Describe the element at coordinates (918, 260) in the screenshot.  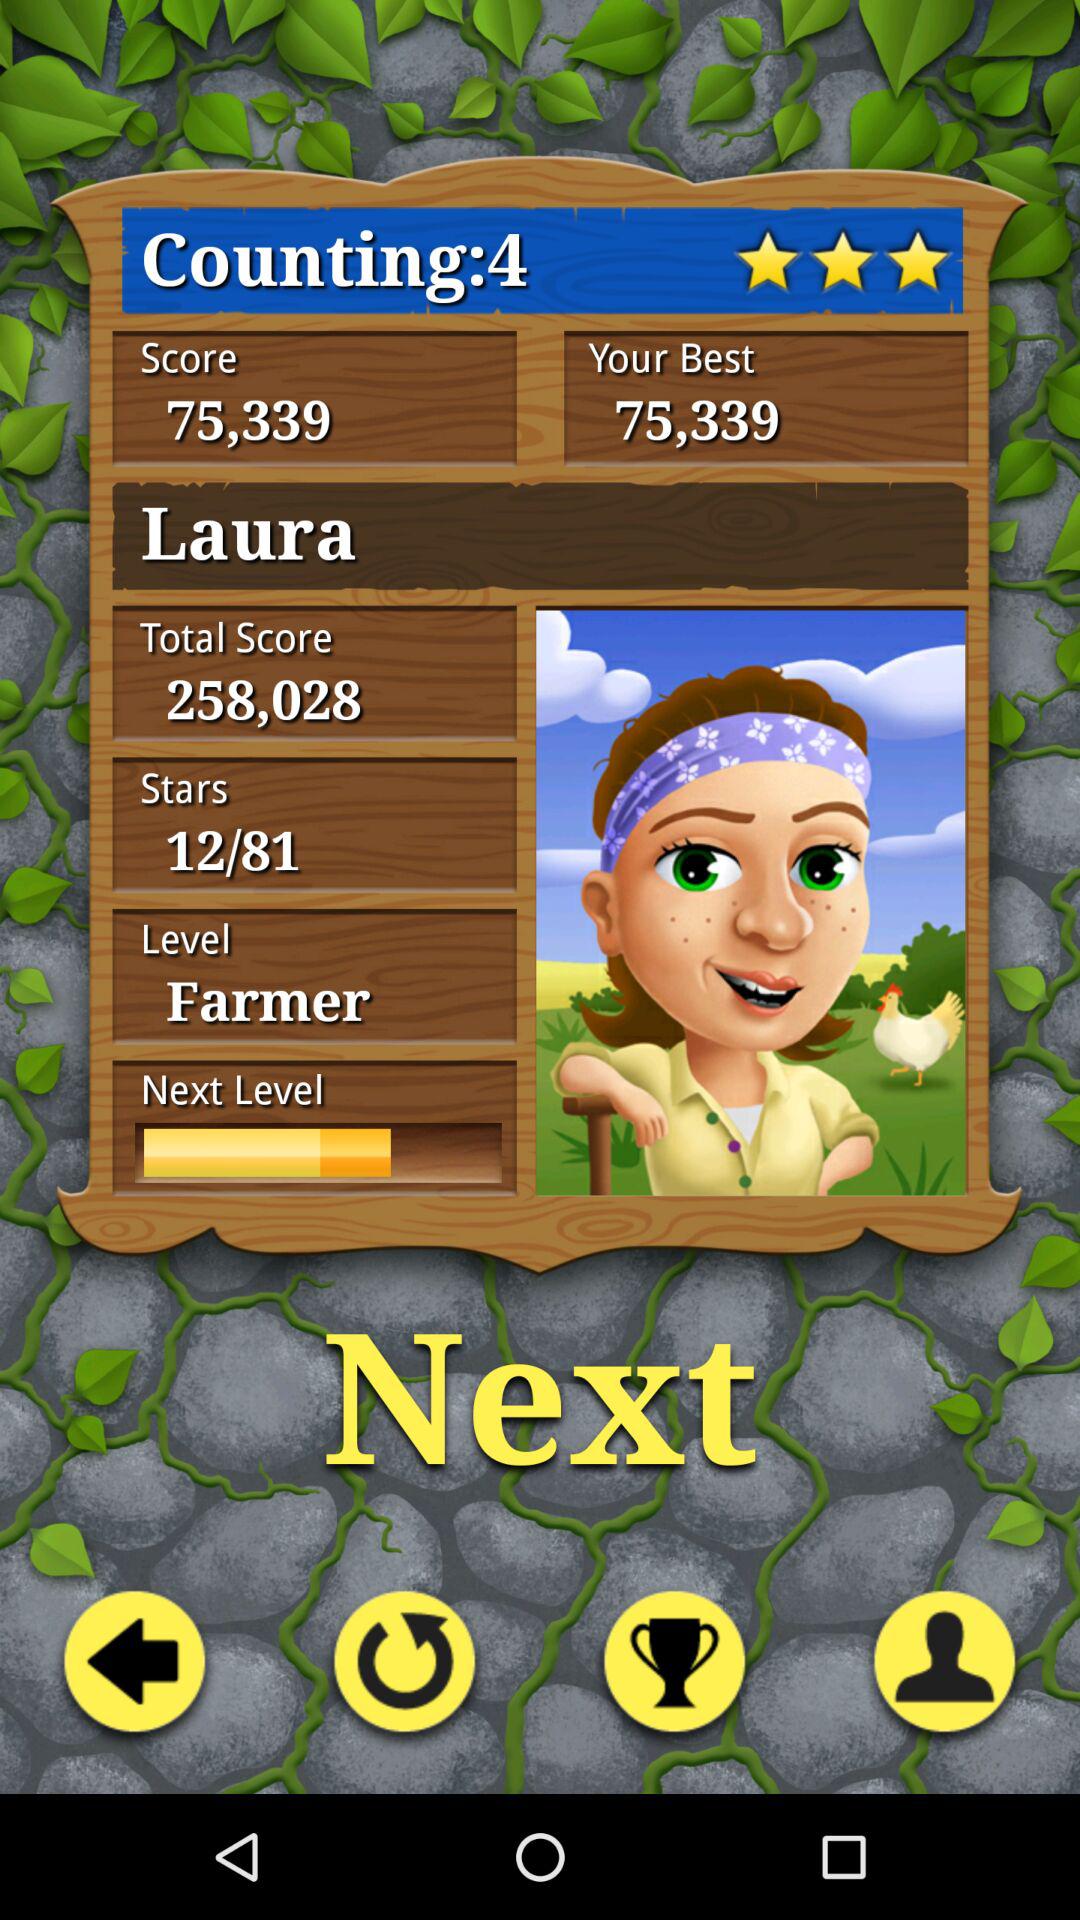
I see `select the third star symbol at the top right corner of the page` at that location.